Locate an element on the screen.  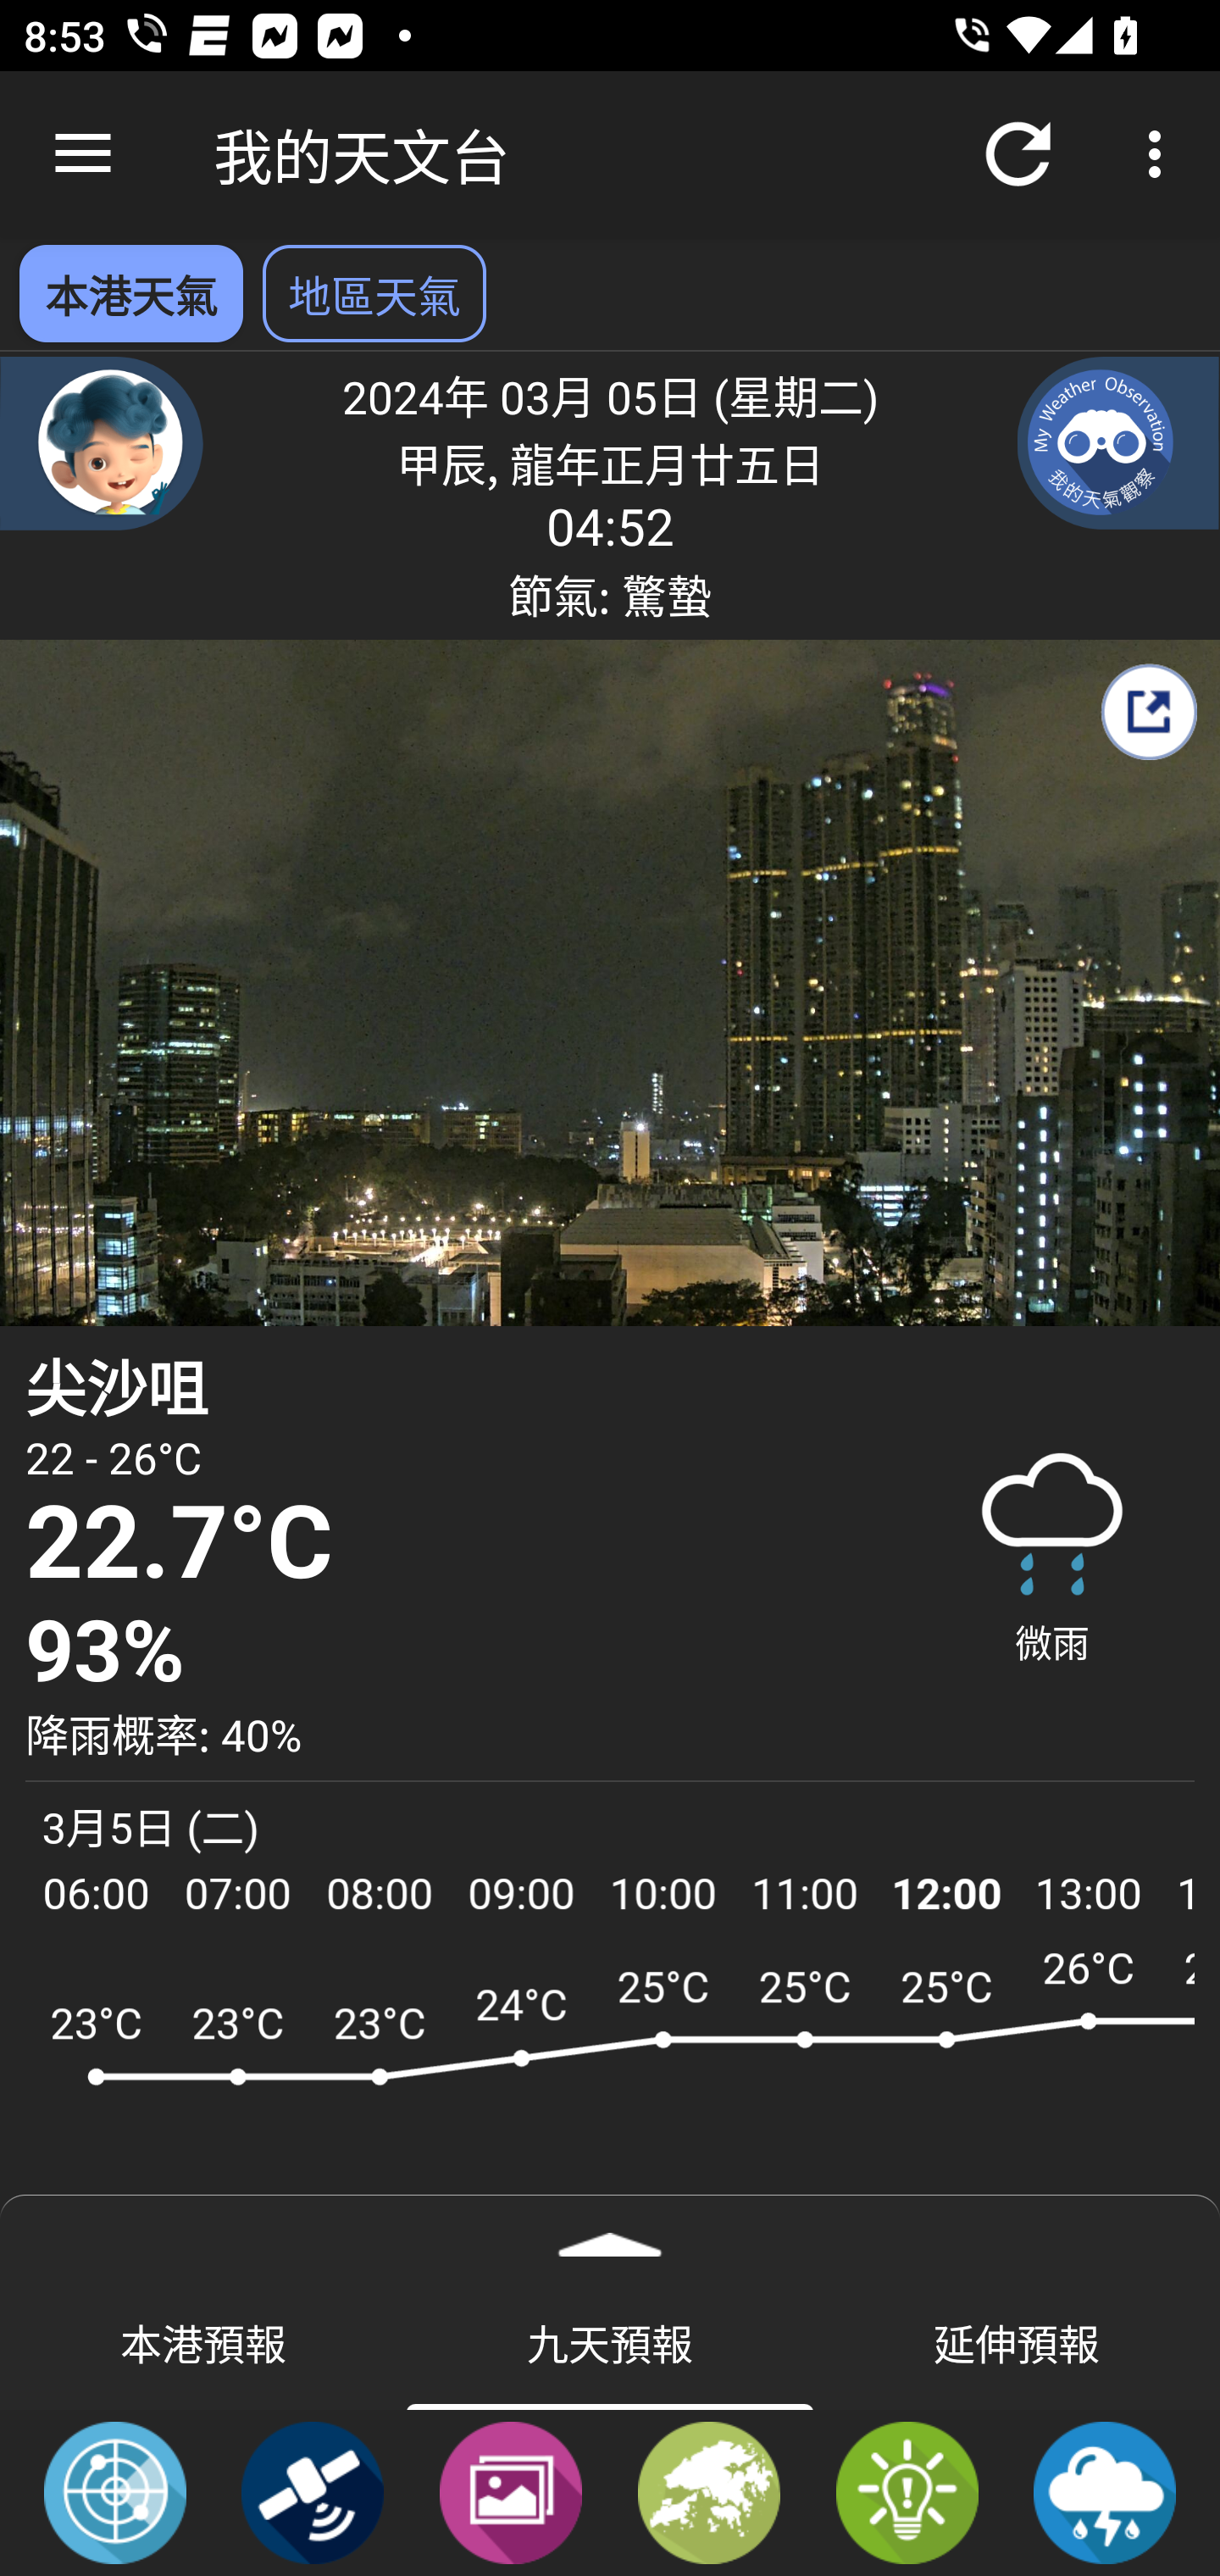
衛星圖像 is located at coordinates (313, 2491).